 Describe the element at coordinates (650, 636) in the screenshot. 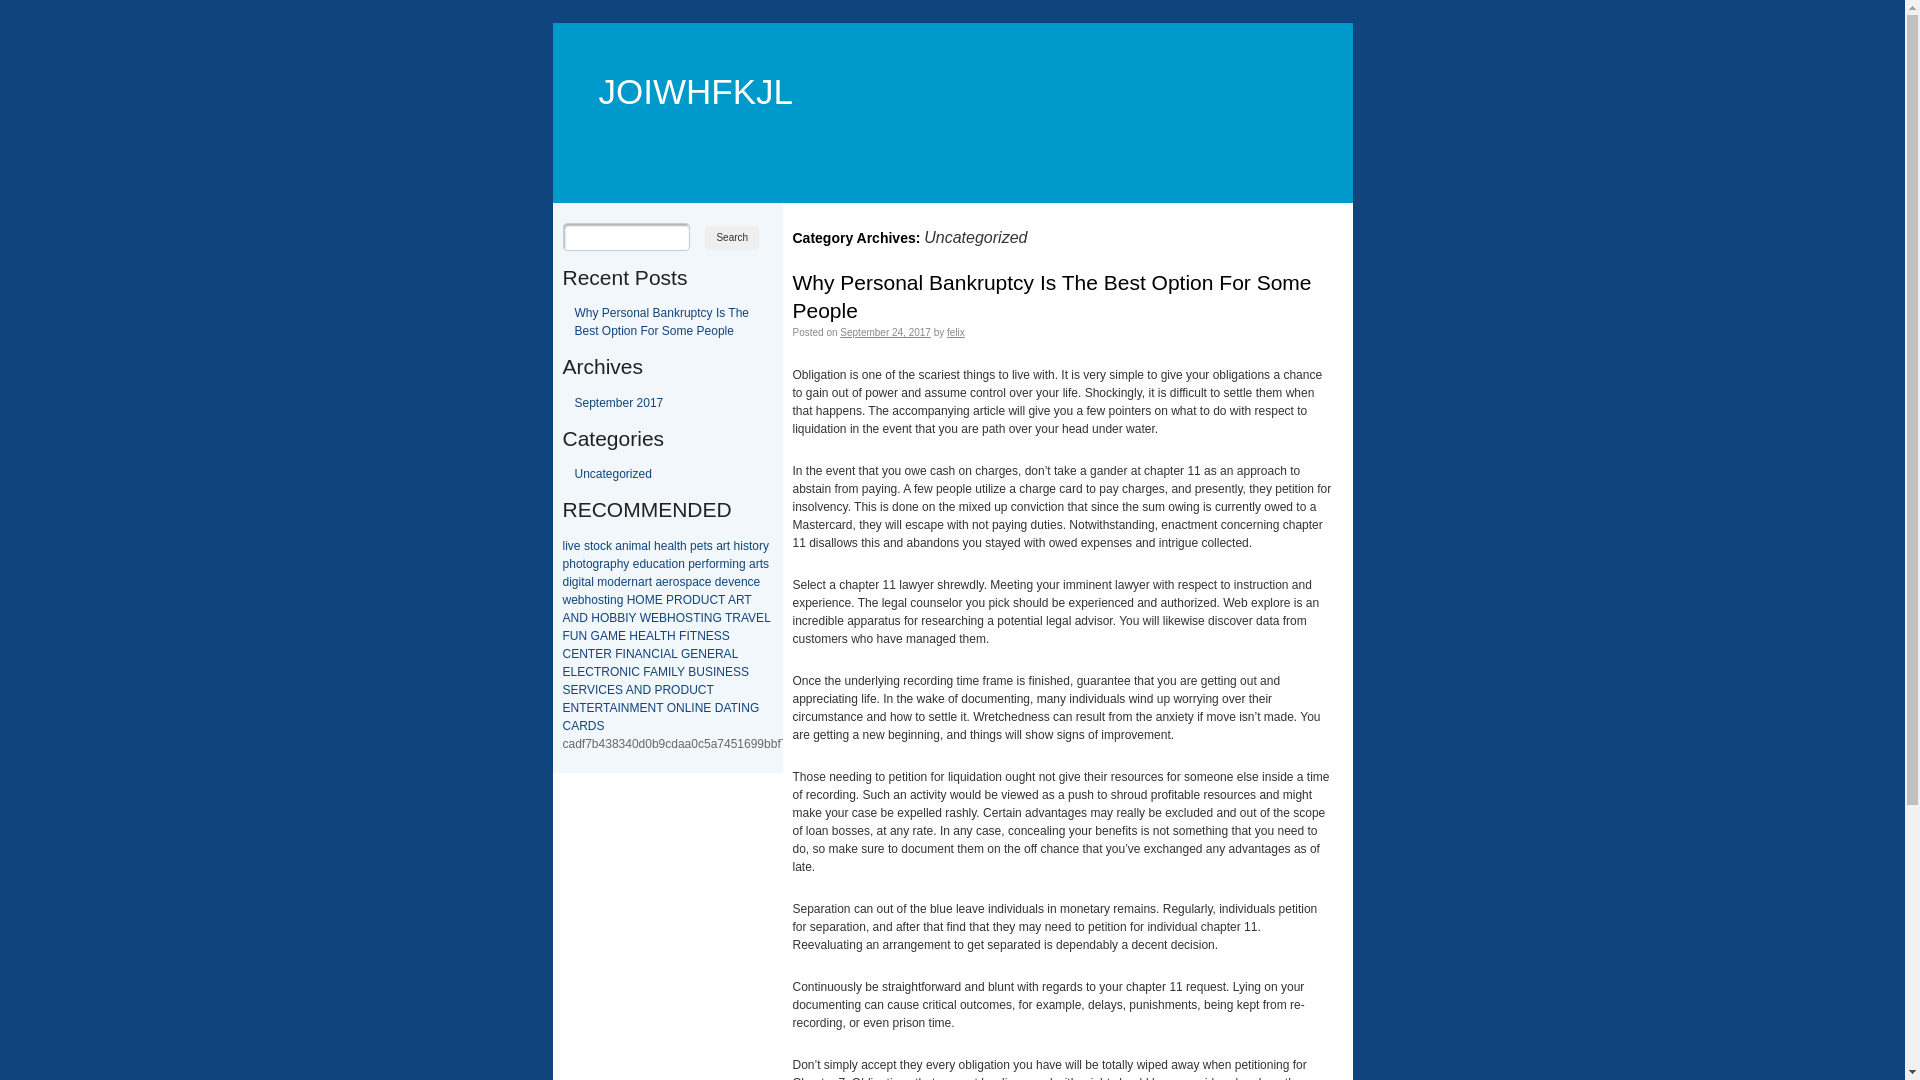

I see `A` at that location.